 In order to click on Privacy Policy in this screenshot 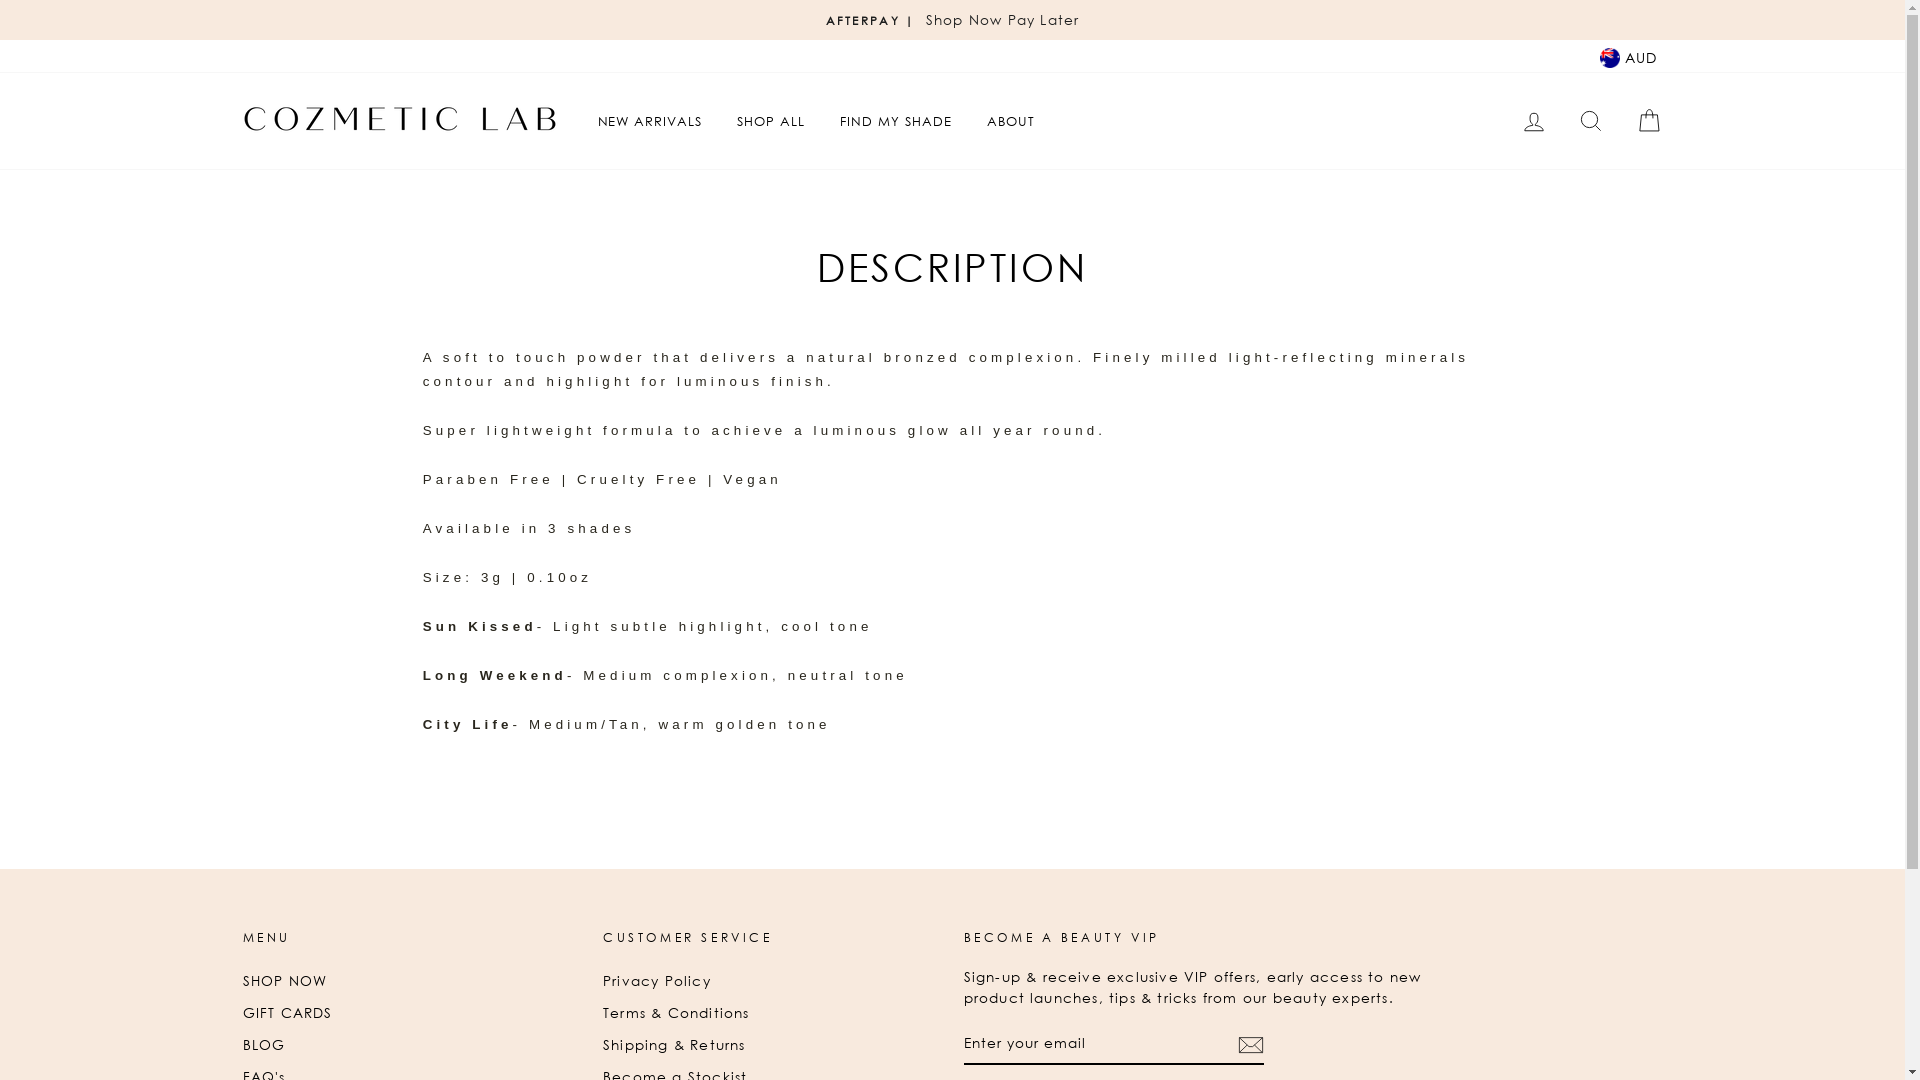, I will do `click(657, 981)`.